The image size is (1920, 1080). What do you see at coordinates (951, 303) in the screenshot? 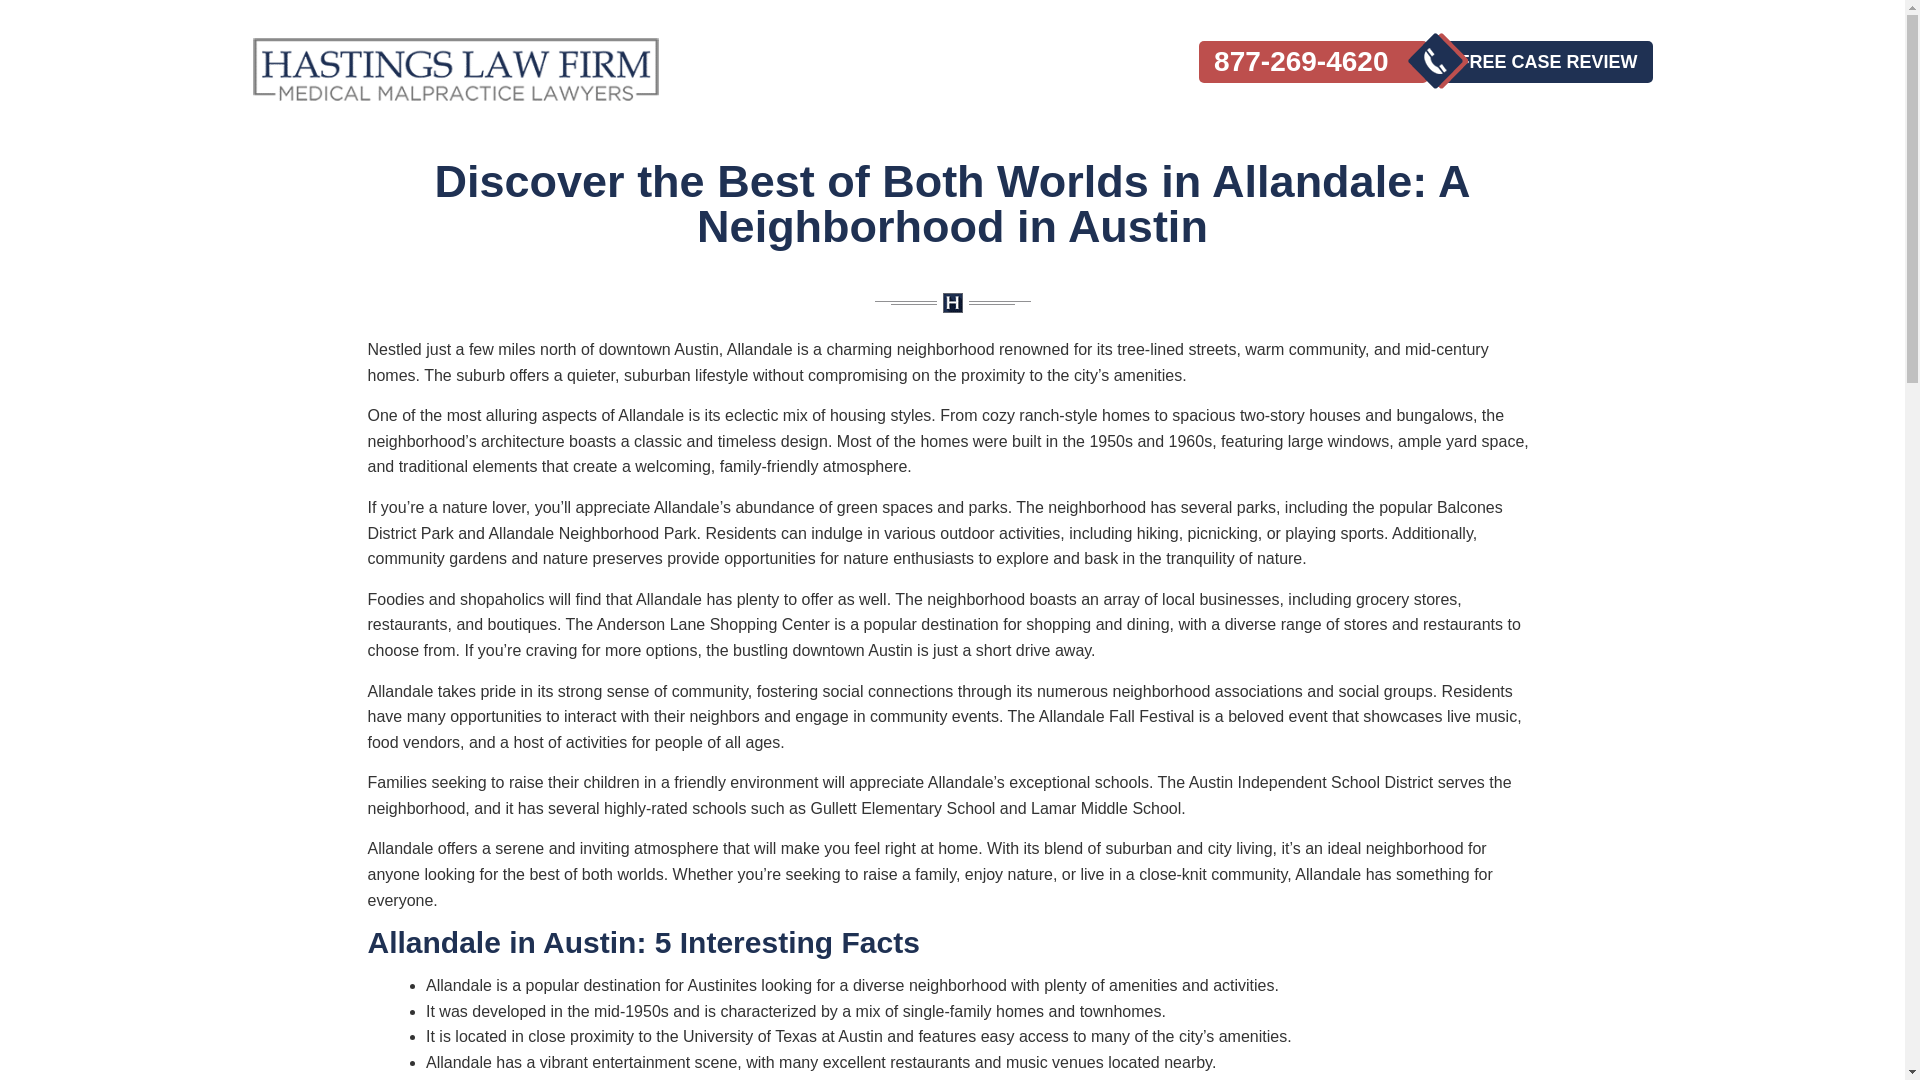
I see `Medmal Seperator` at bounding box center [951, 303].